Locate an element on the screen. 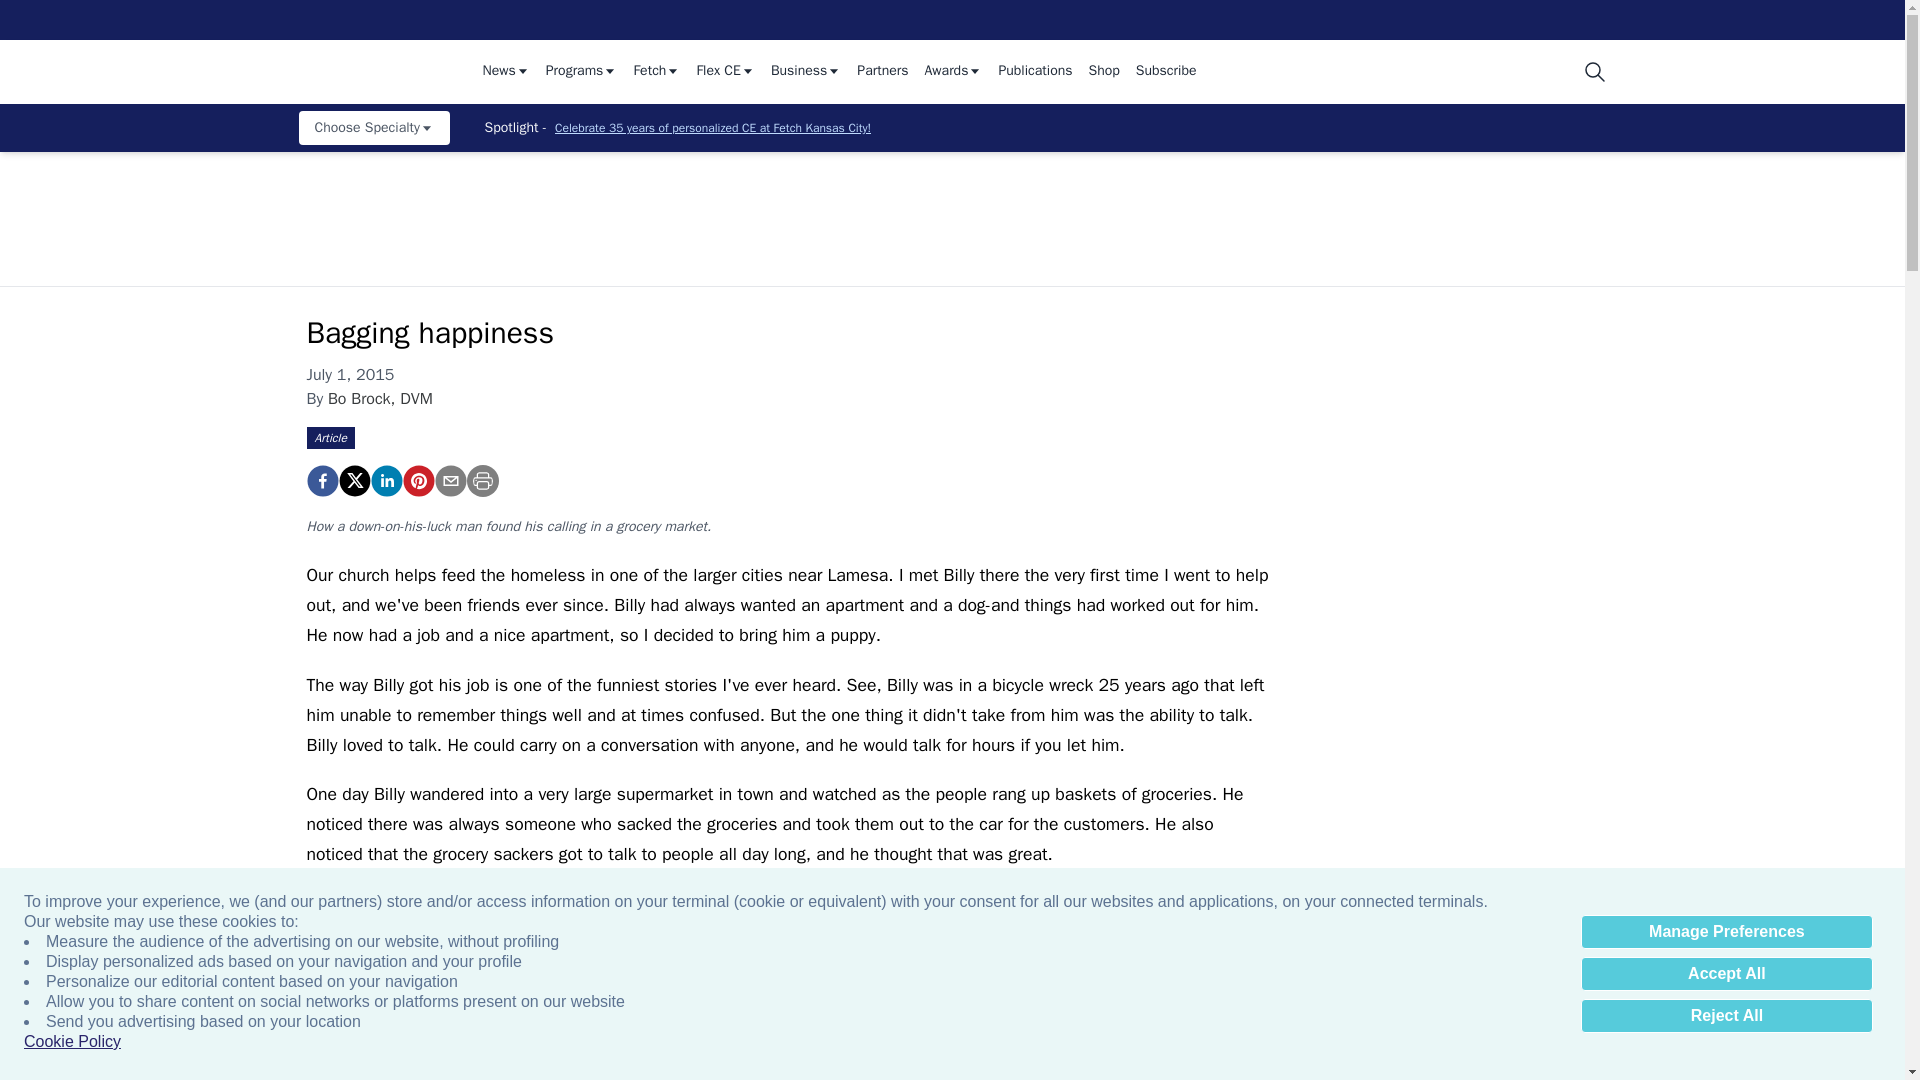 Image resolution: width=1920 pixels, height=1080 pixels. Flex CE is located at coordinates (724, 72).